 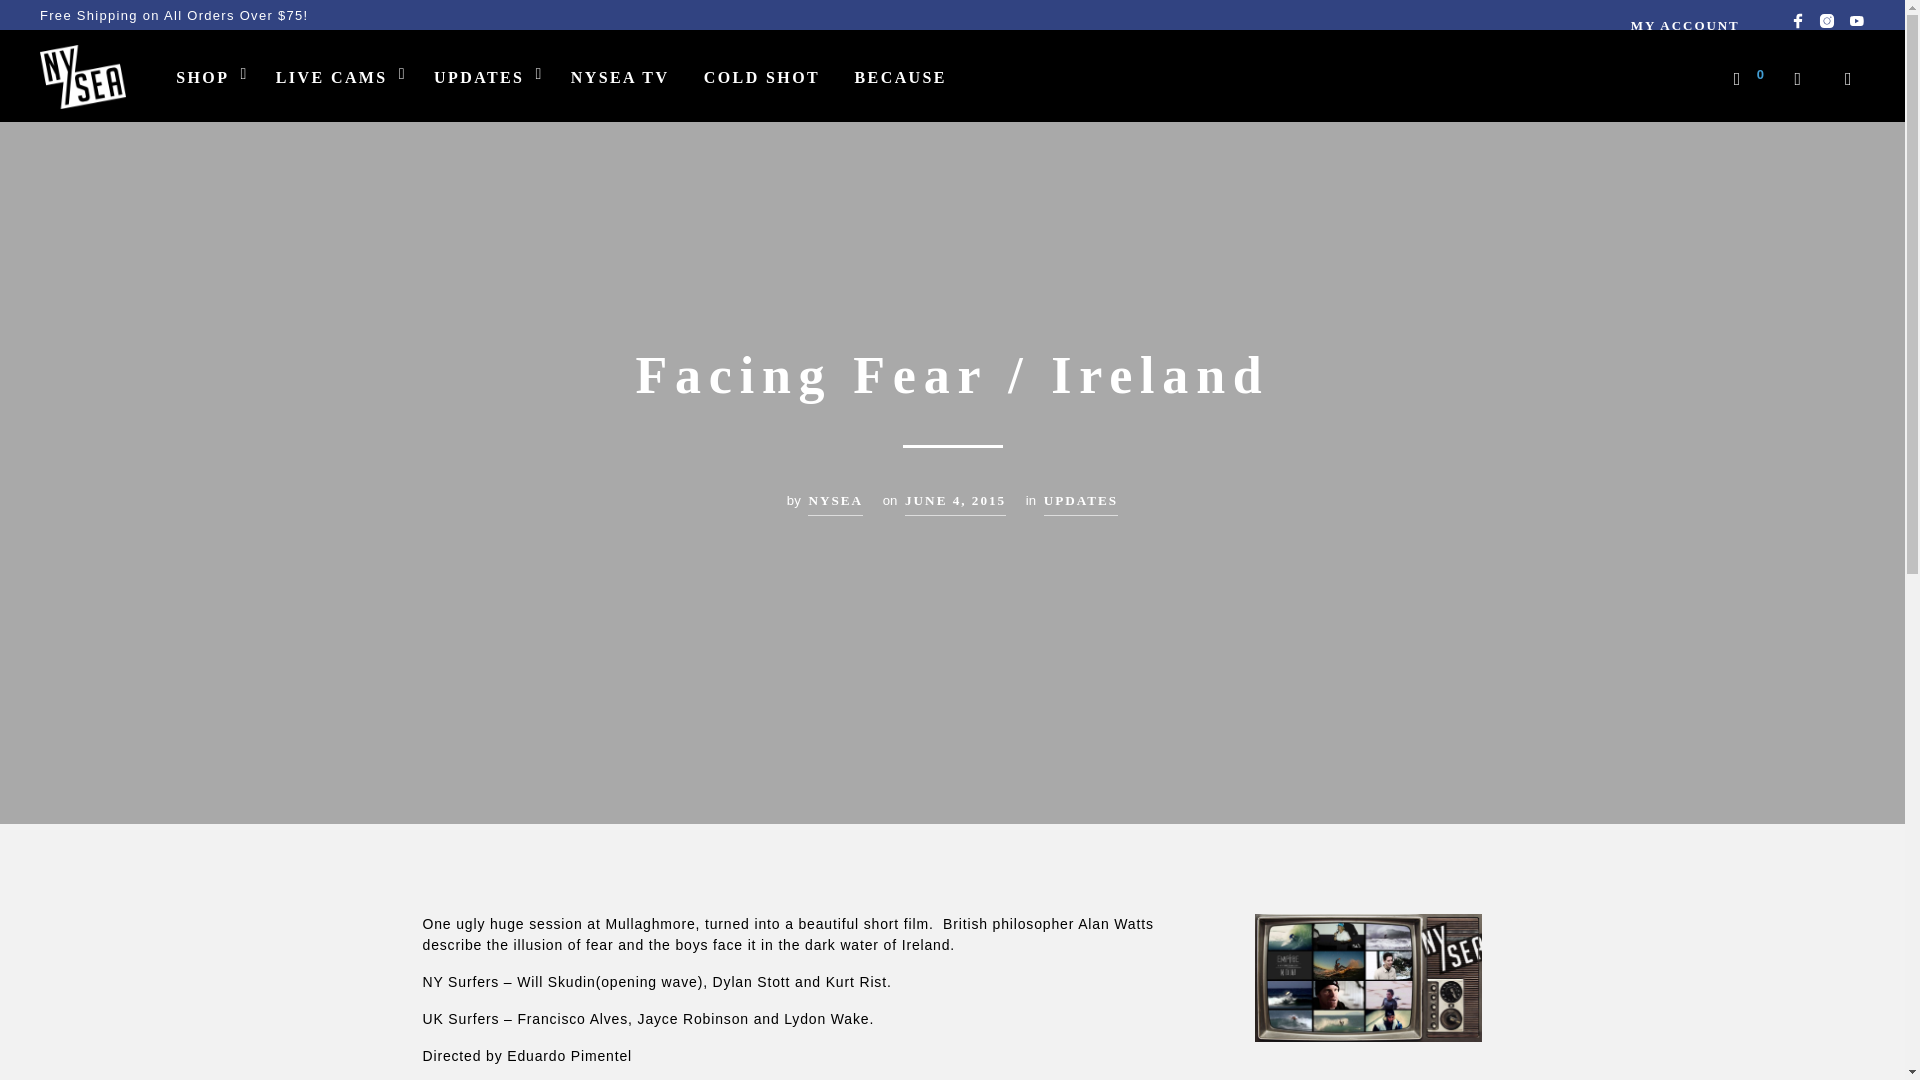 What do you see at coordinates (762, 77) in the screenshot?
I see `COLD SHOT` at bounding box center [762, 77].